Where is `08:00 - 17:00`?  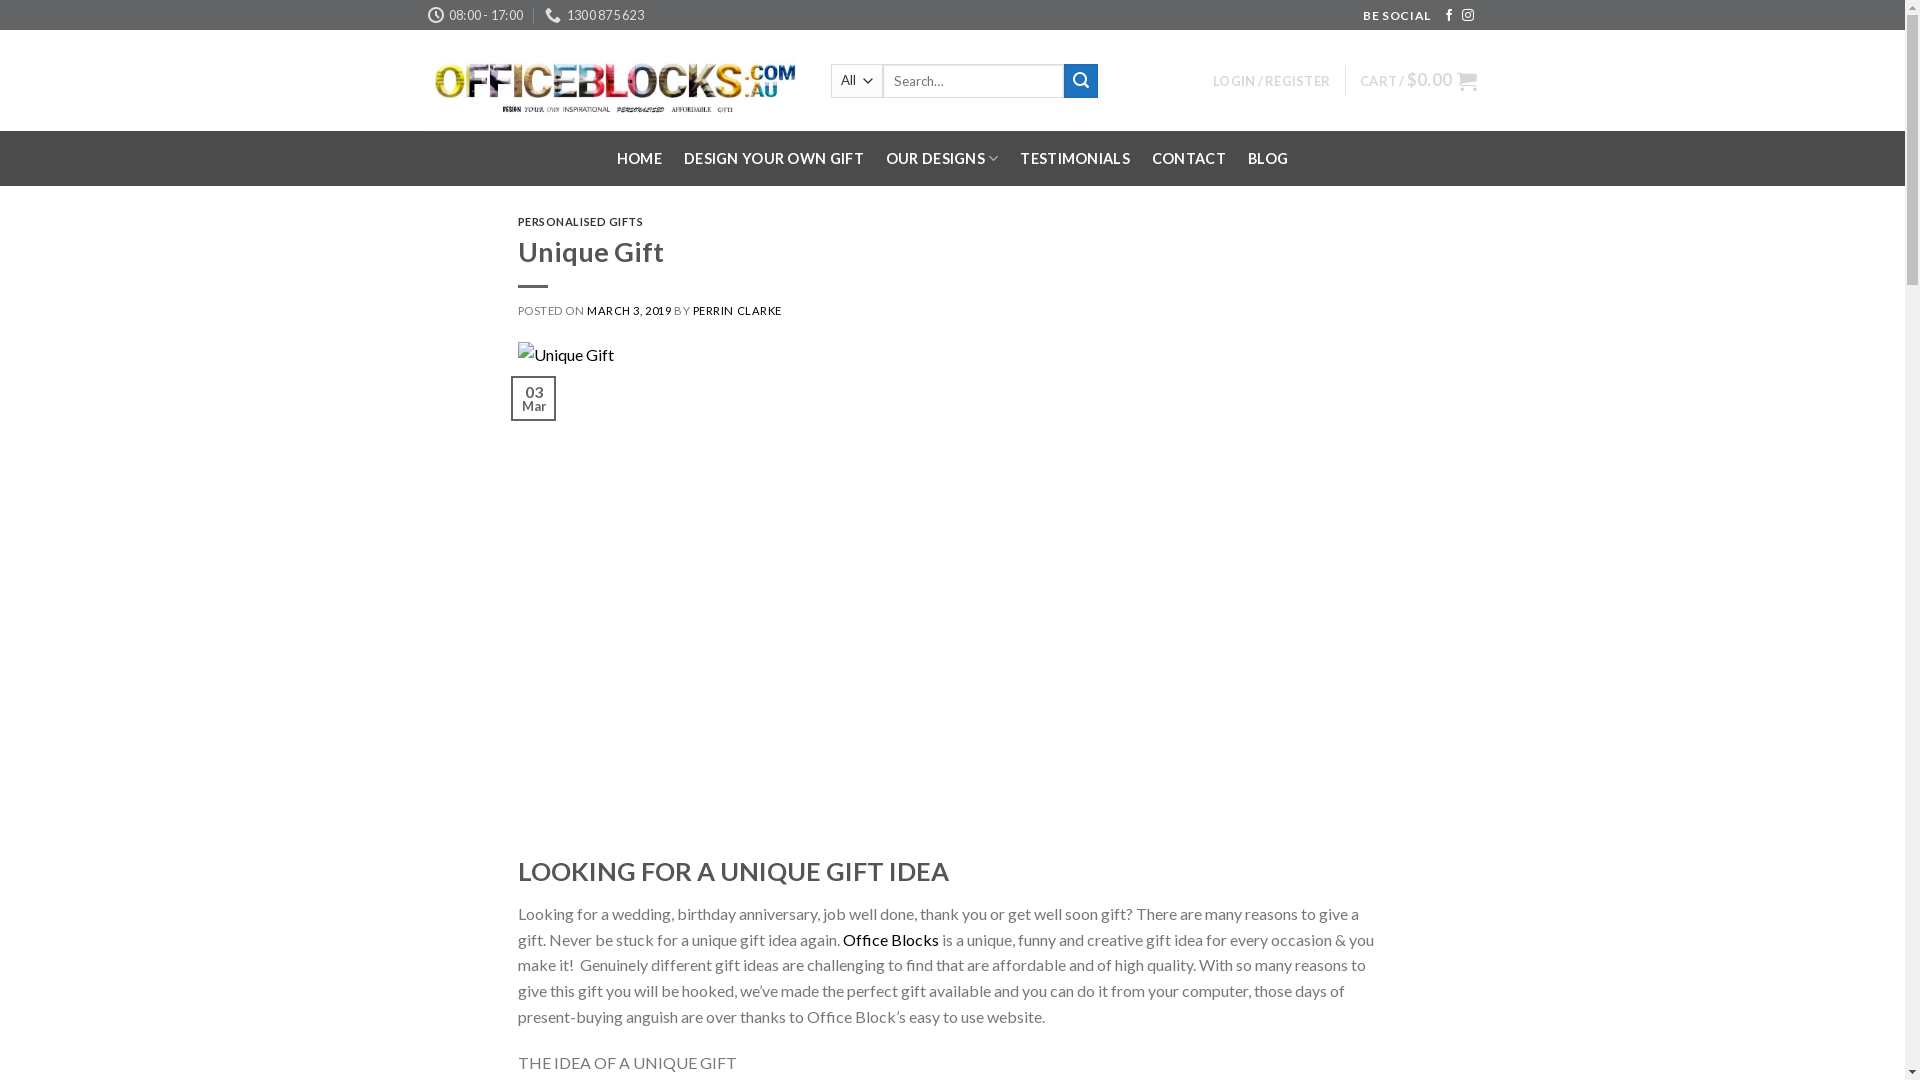
08:00 - 17:00 is located at coordinates (476, 15).